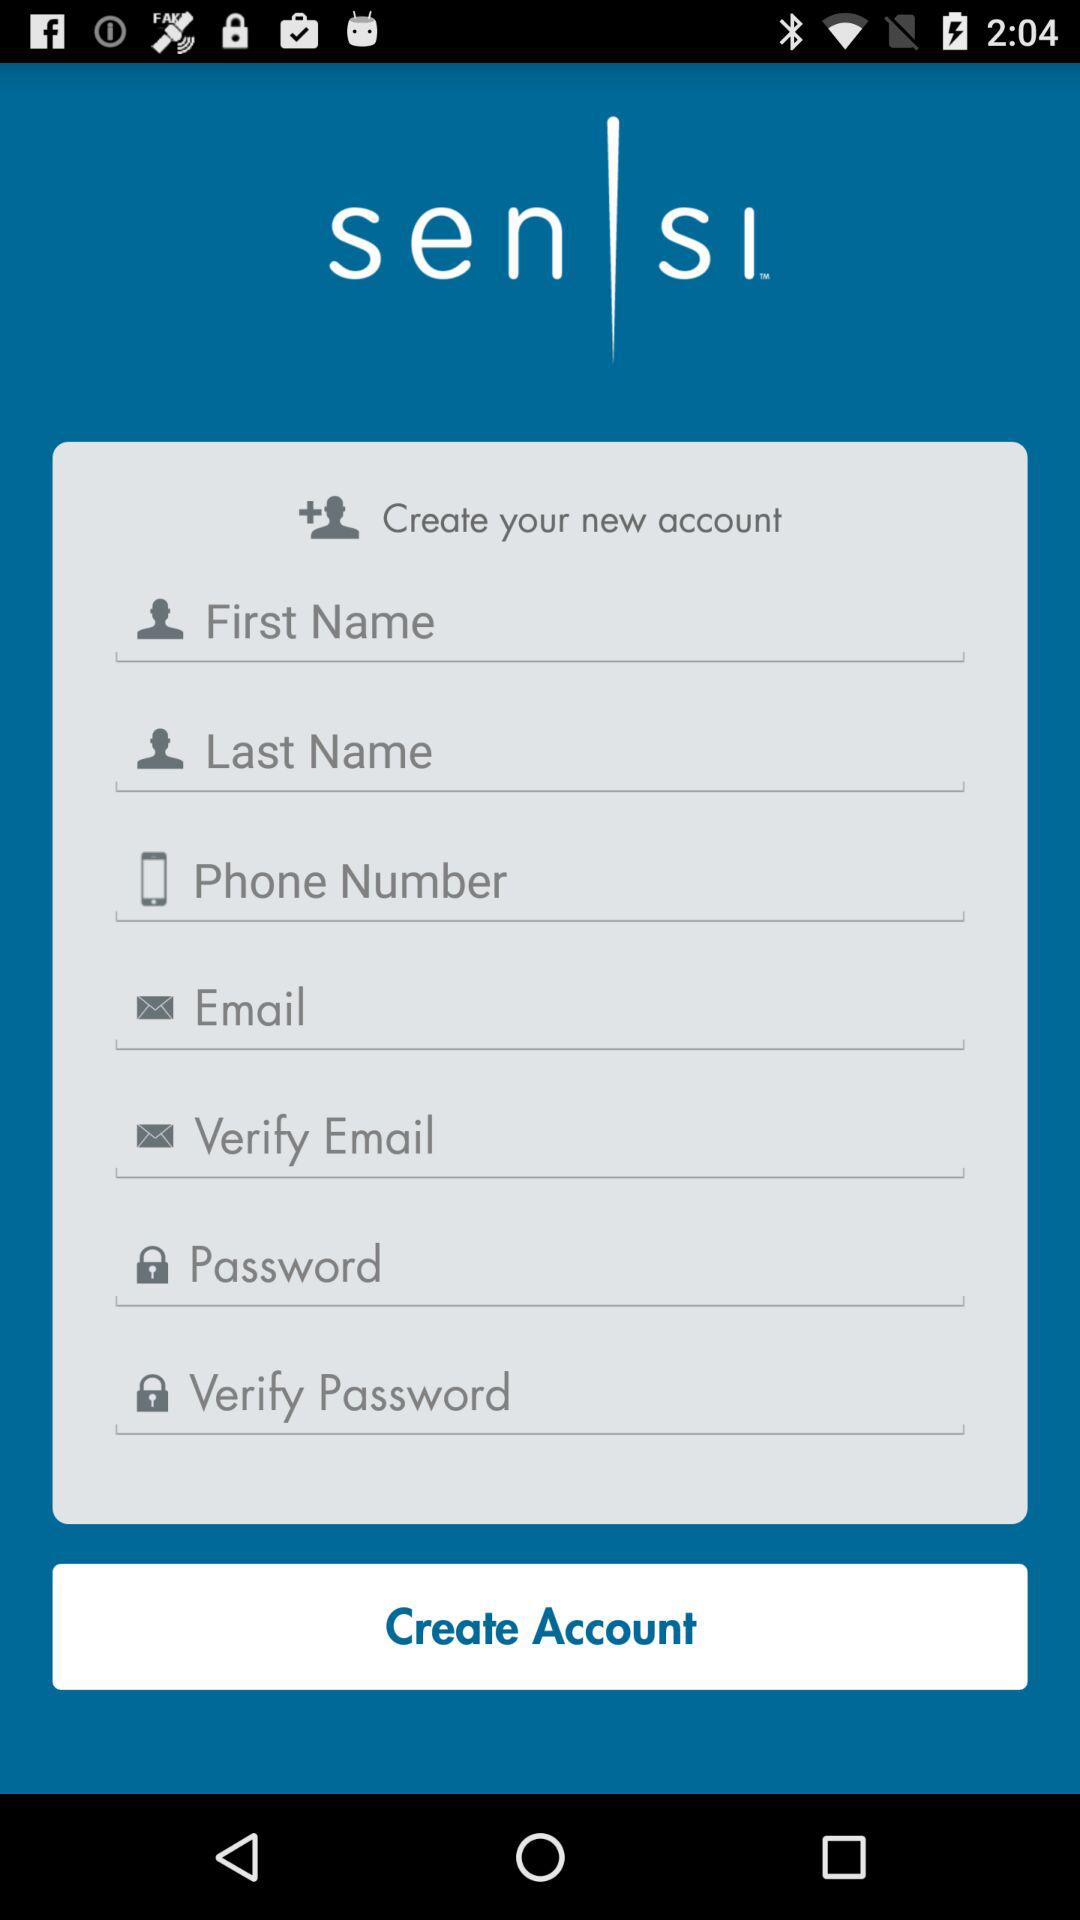 Image resolution: width=1080 pixels, height=1920 pixels. I want to click on last name input, so click(540, 750).